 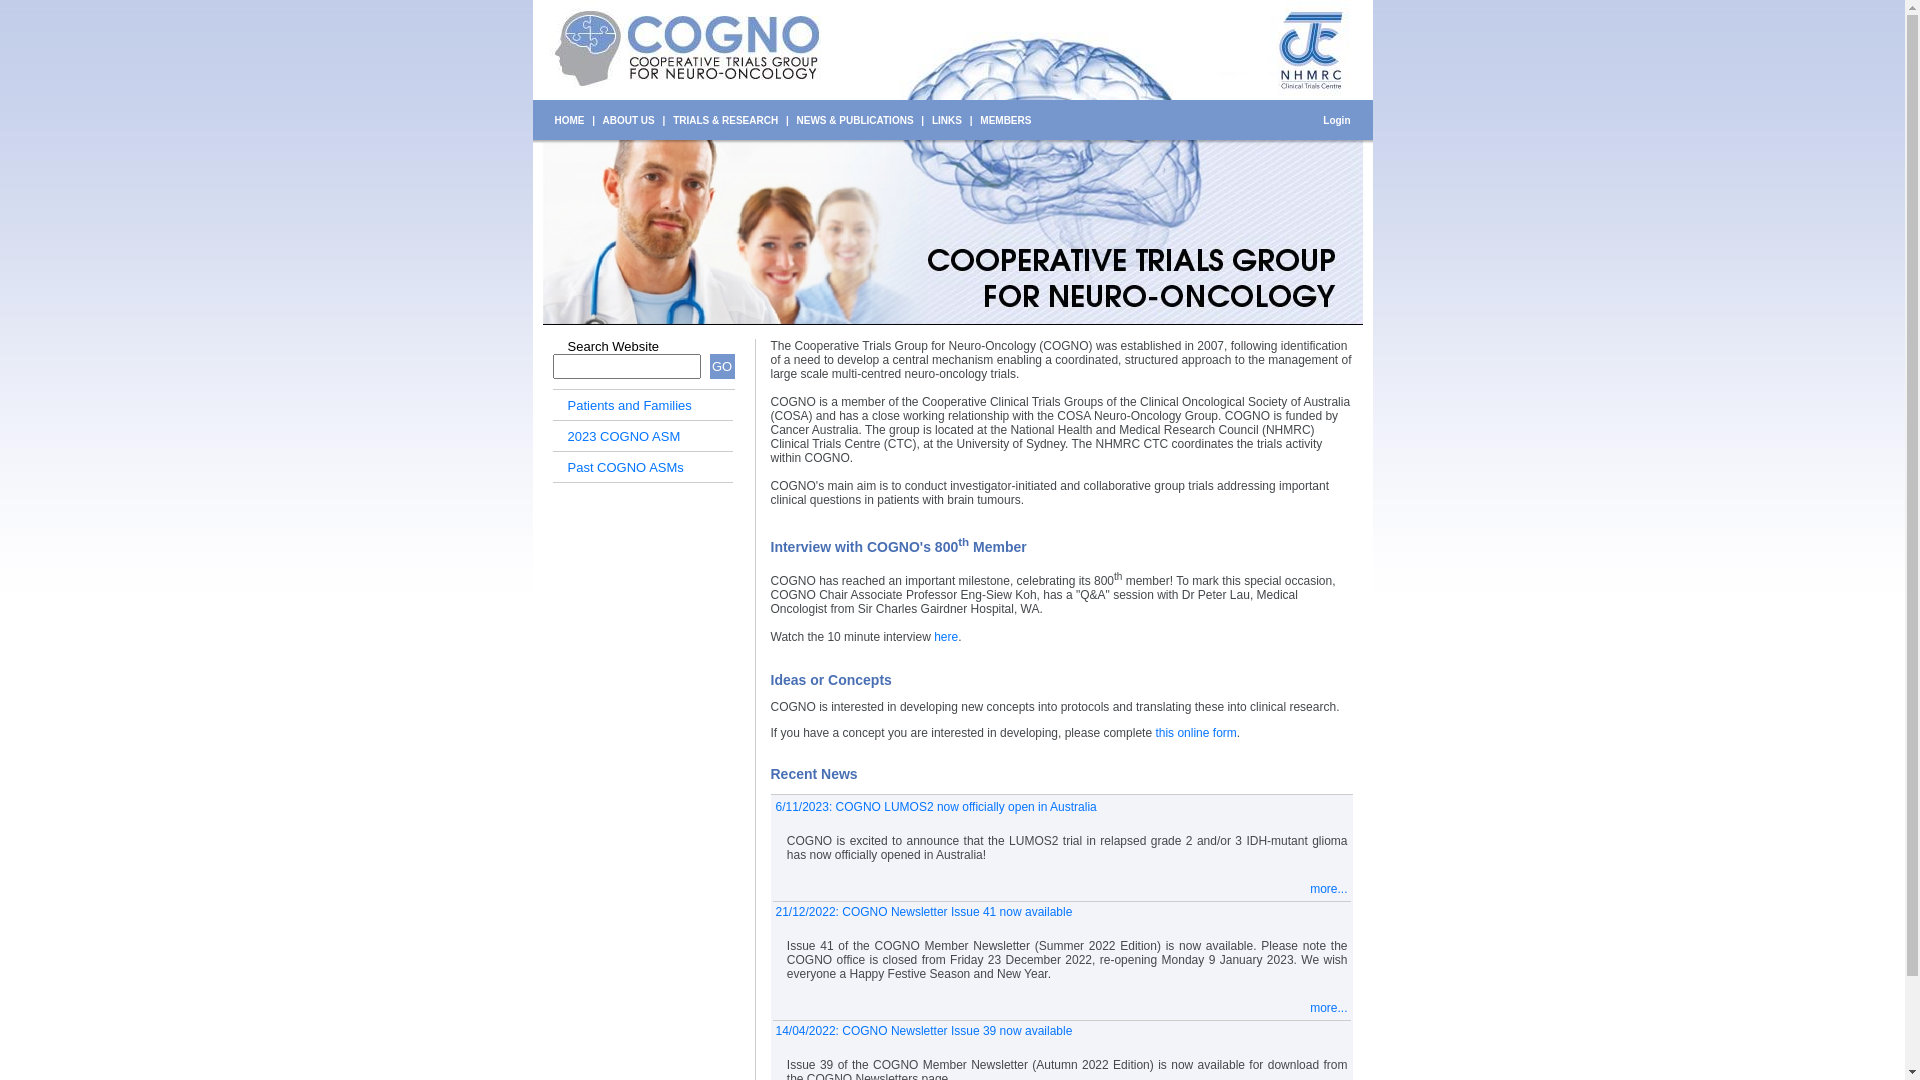 What do you see at coordinates (1328, 1008) in the screenshot?
I see `more...` at bounding box center [1328, 1008].